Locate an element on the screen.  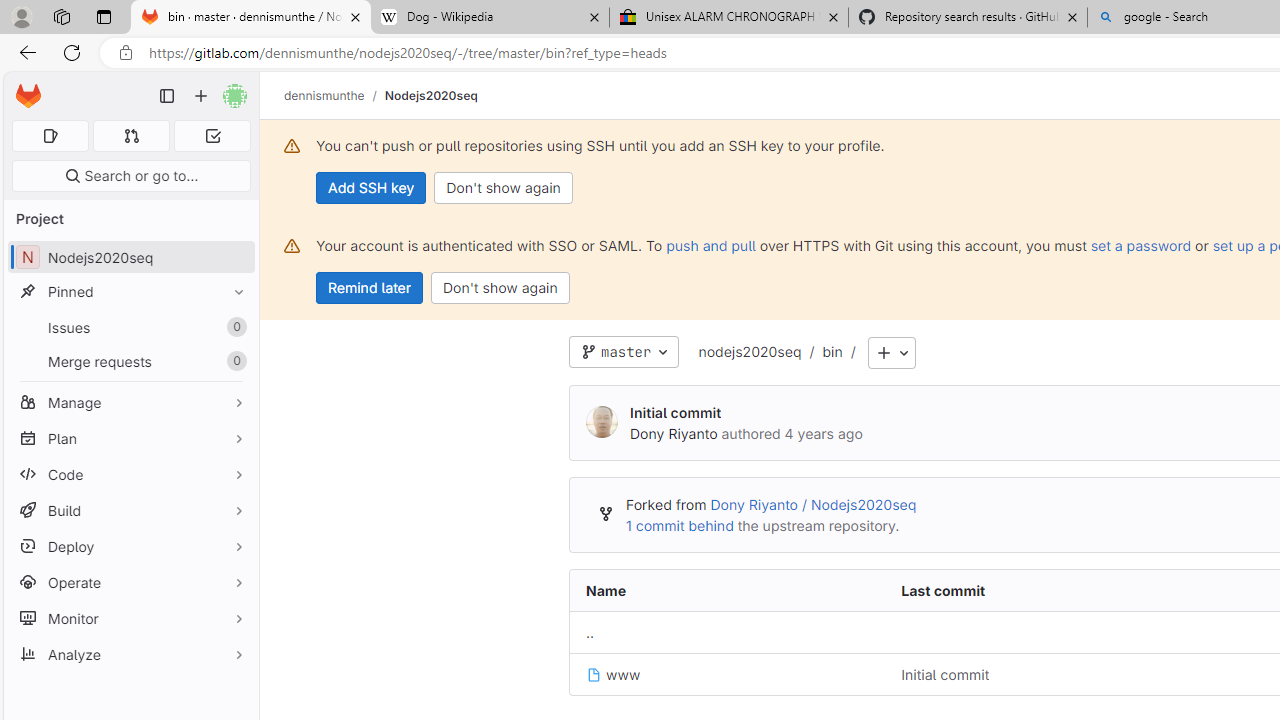
Build is located at coordinates (130, 510).